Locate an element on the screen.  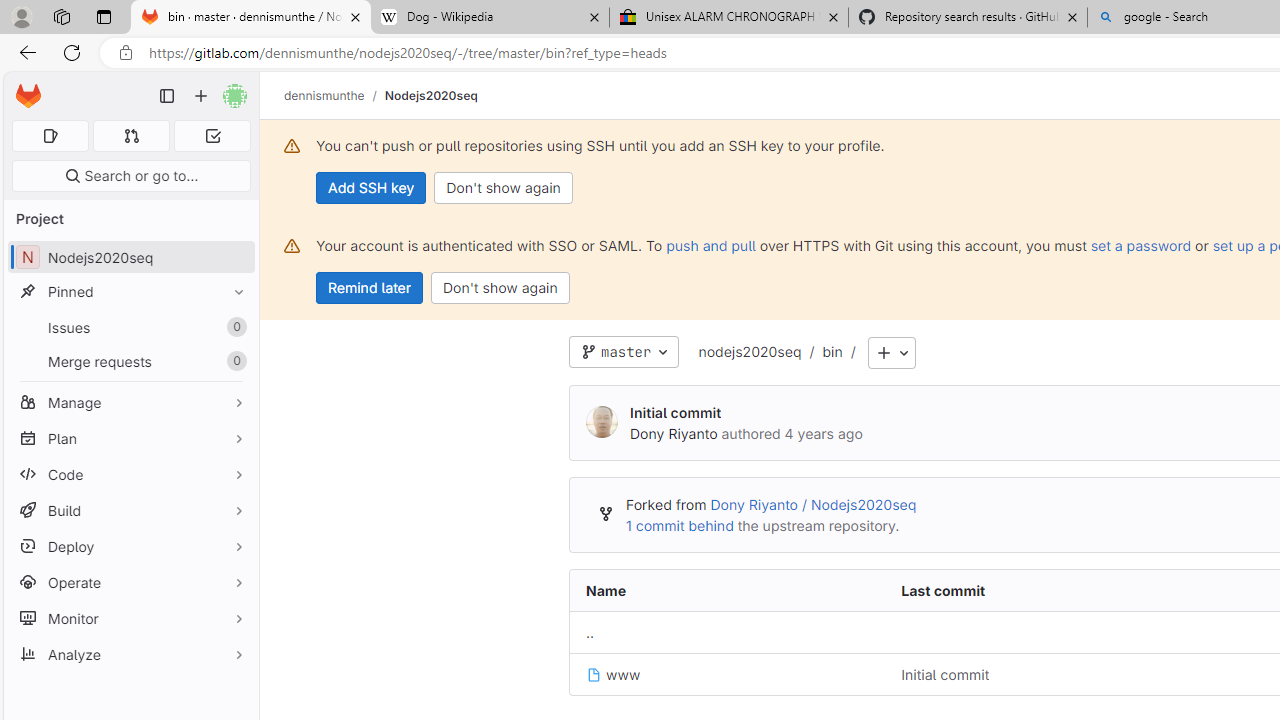
Build is located at coordinates (130, 510).